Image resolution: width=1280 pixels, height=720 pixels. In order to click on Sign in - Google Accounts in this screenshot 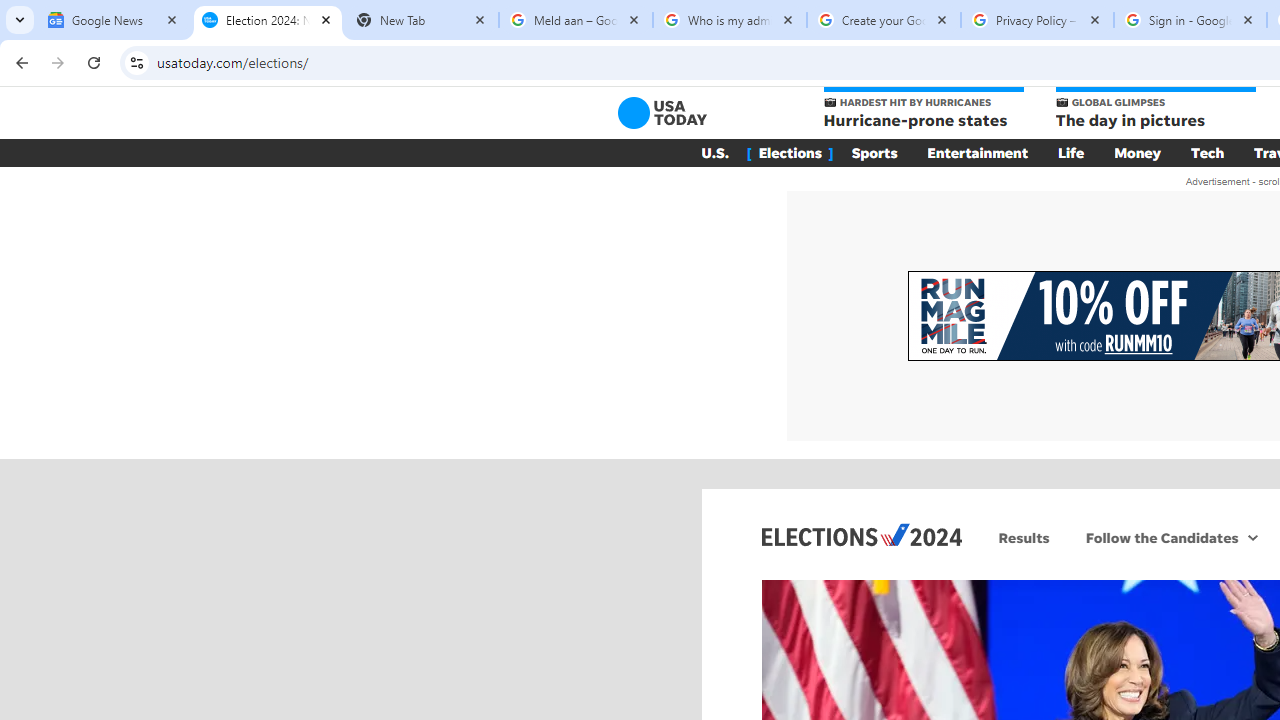, I will do `click(1190, 20)`.